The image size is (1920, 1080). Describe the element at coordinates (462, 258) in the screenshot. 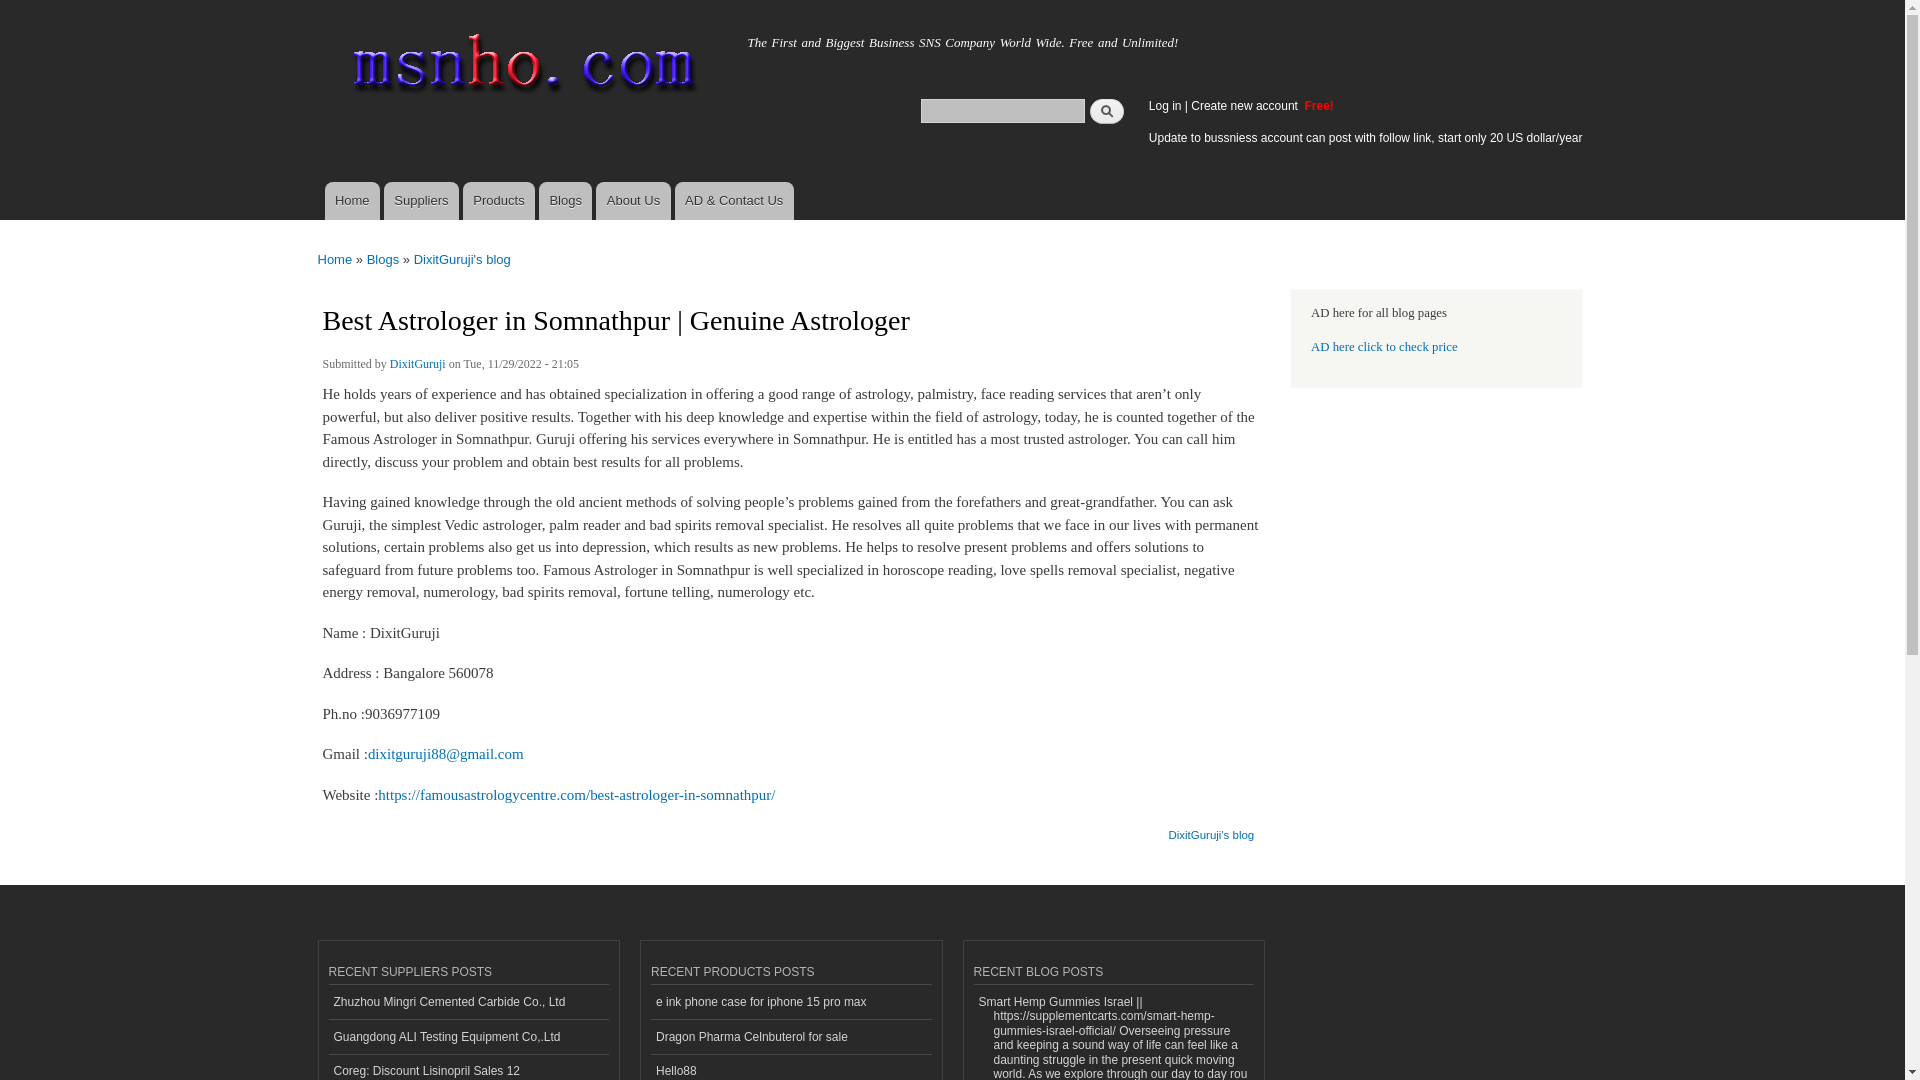

I see `DixitGuruji's blog` at that location.